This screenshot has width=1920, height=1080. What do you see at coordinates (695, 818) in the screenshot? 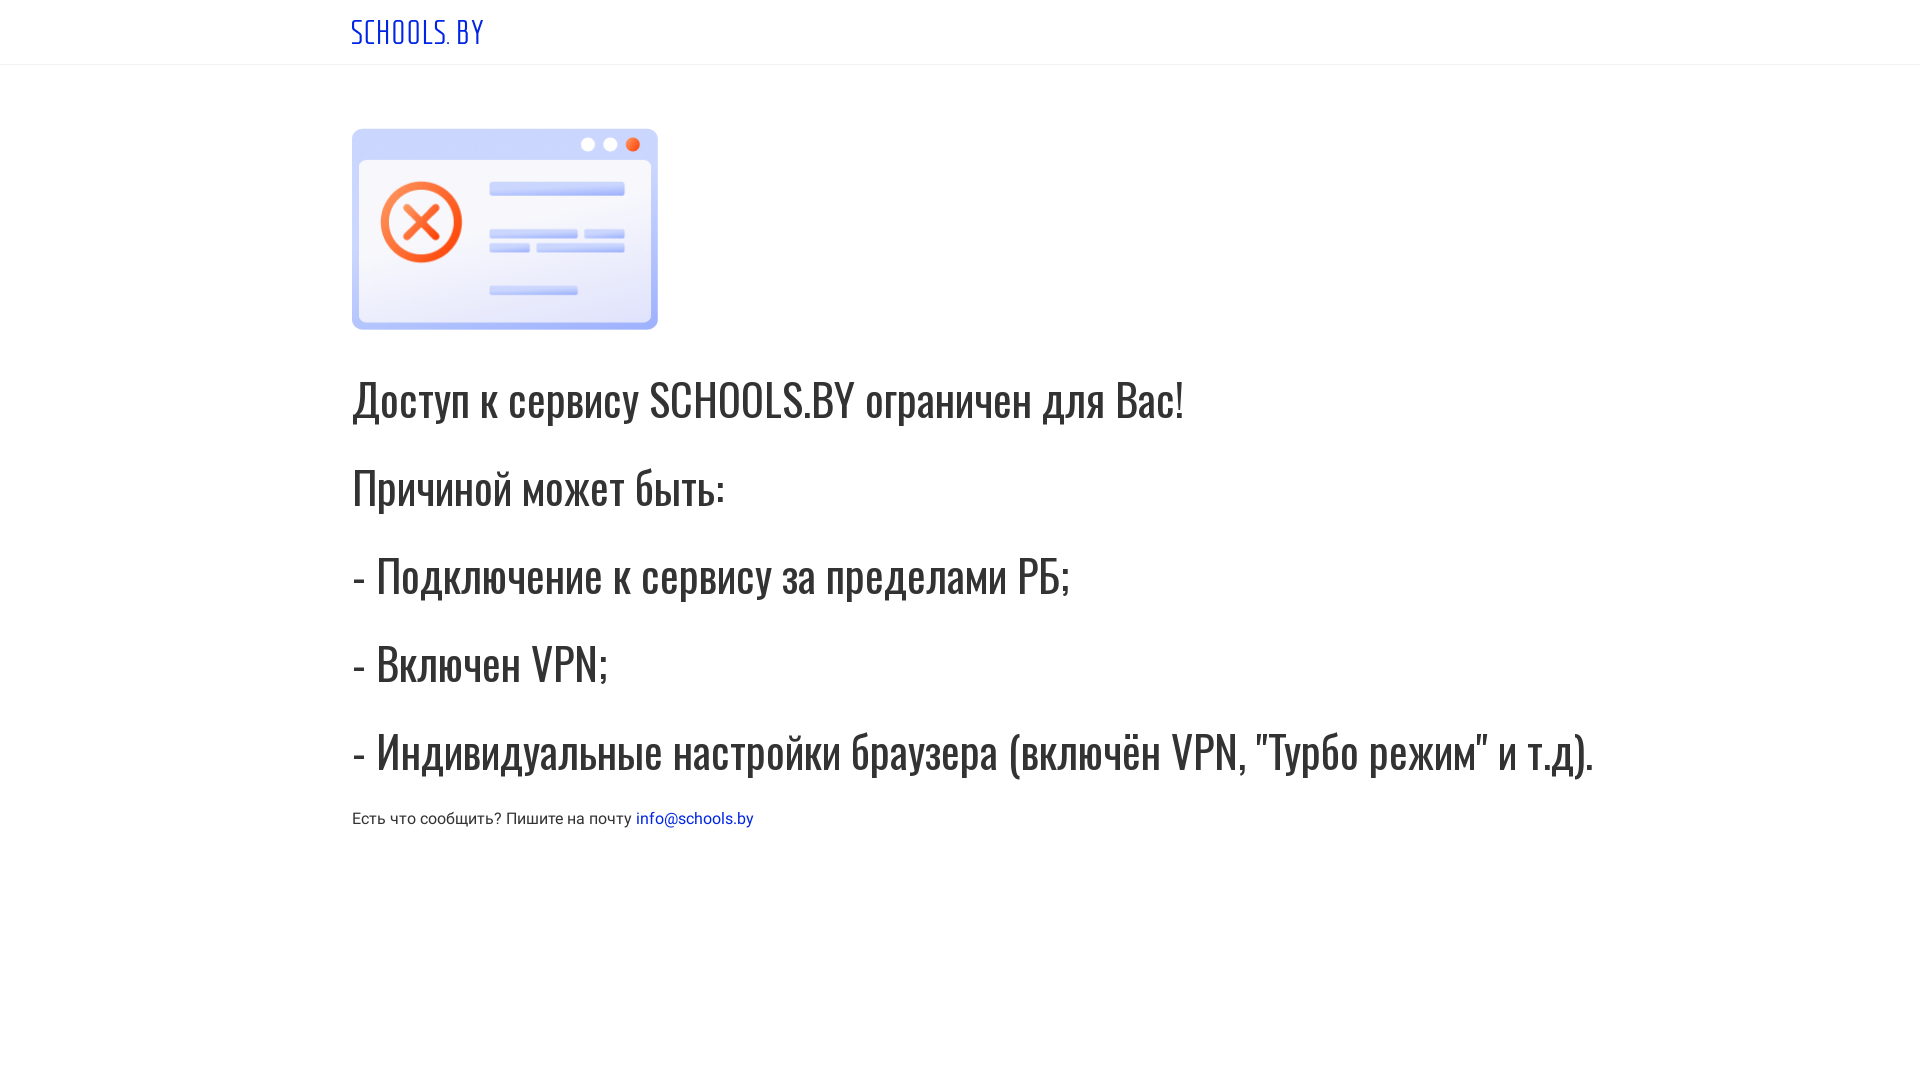
I see `info@schools.by` at bounding box center [695, 818].